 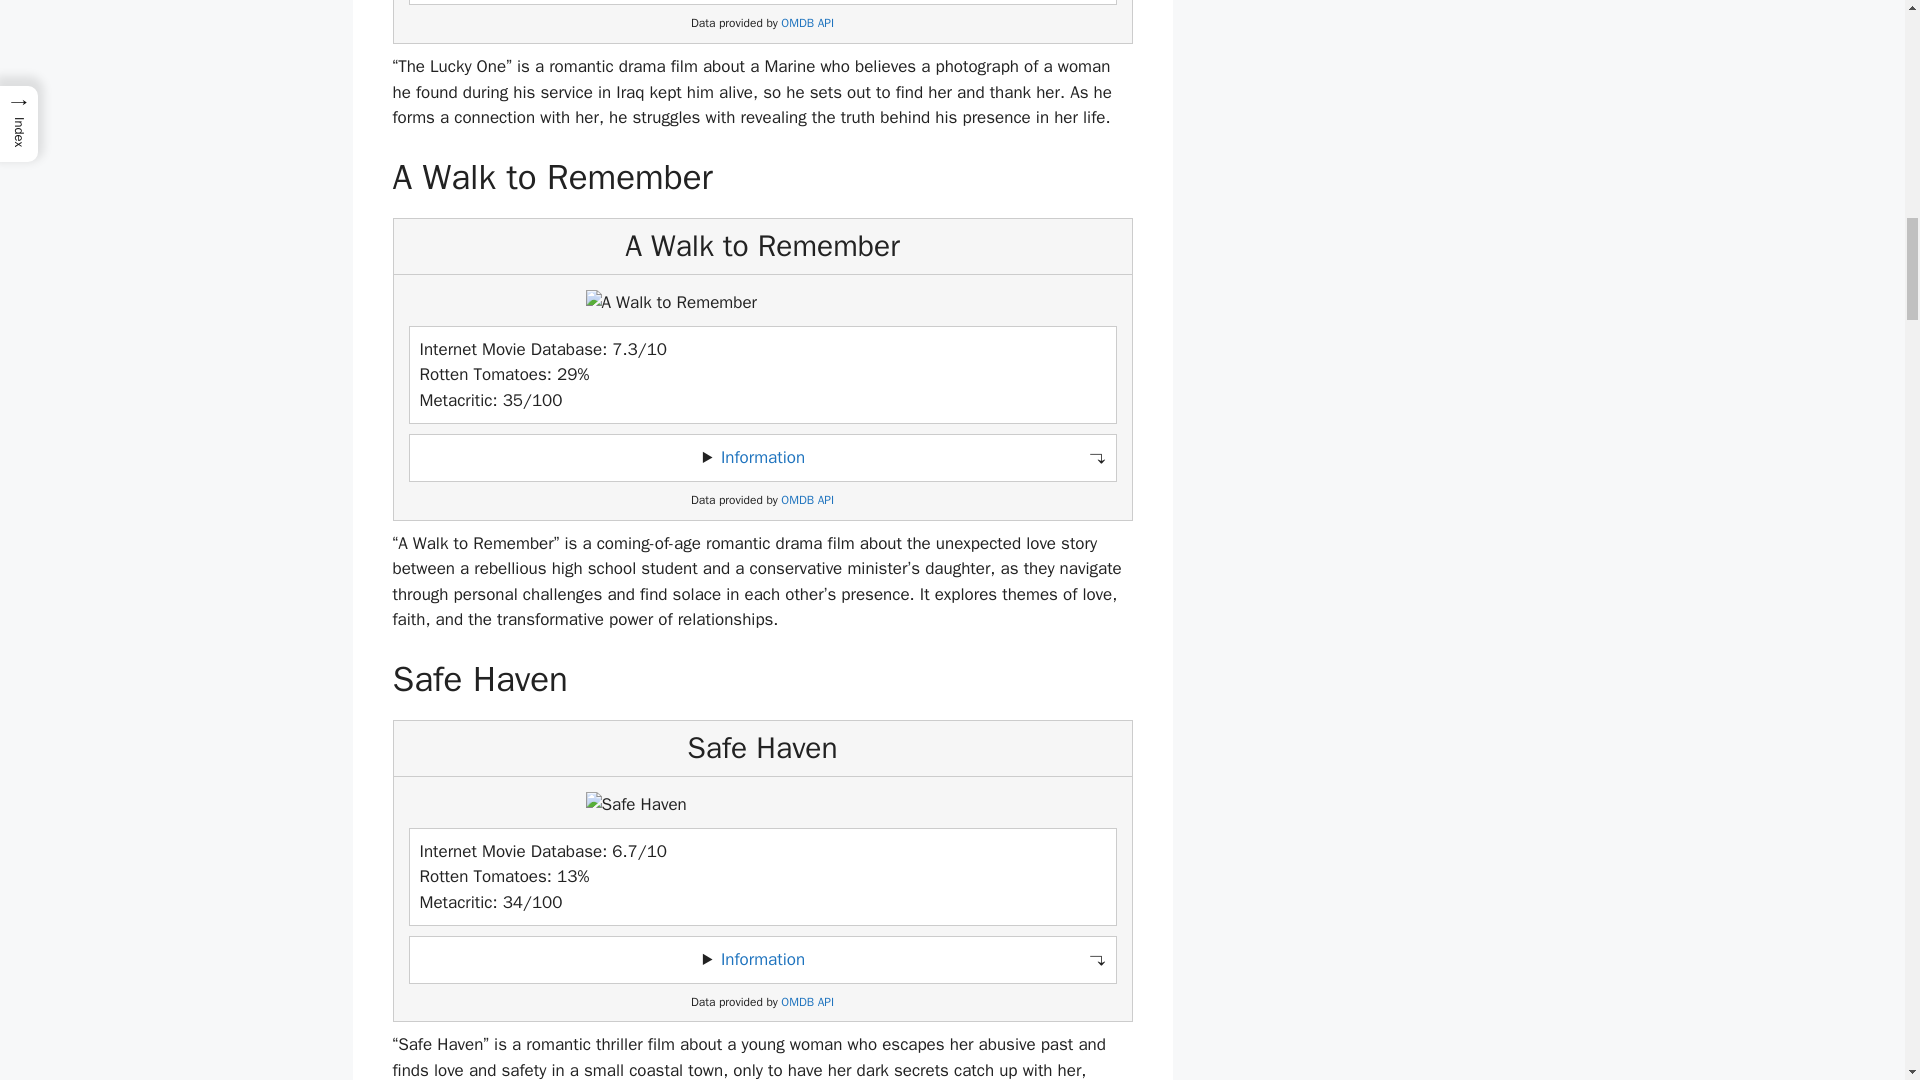 What do you see at coordinates (807, 1002) in the screenshot?
I see `Open Movie Database API` at bounding box center [807, 1002].